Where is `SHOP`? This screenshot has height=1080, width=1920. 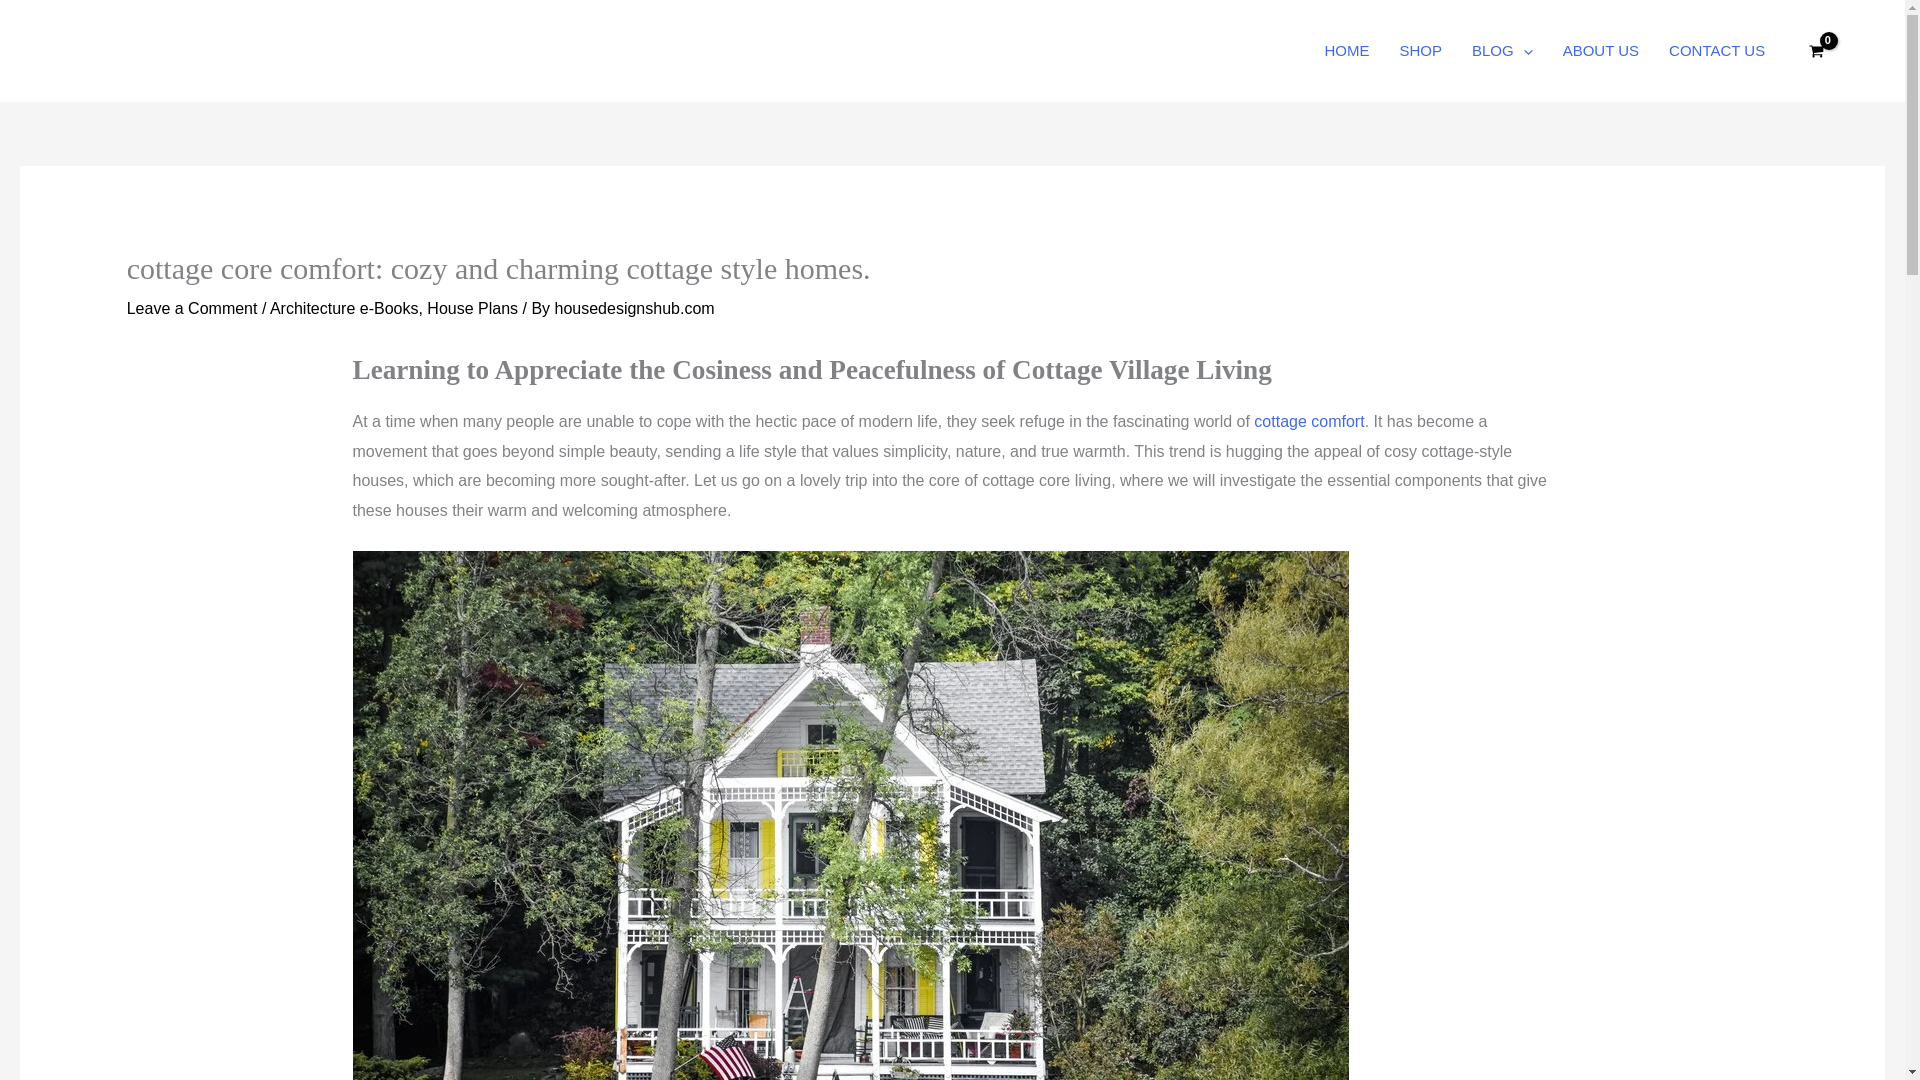 SHOP is located at coordinates (1420, 51).